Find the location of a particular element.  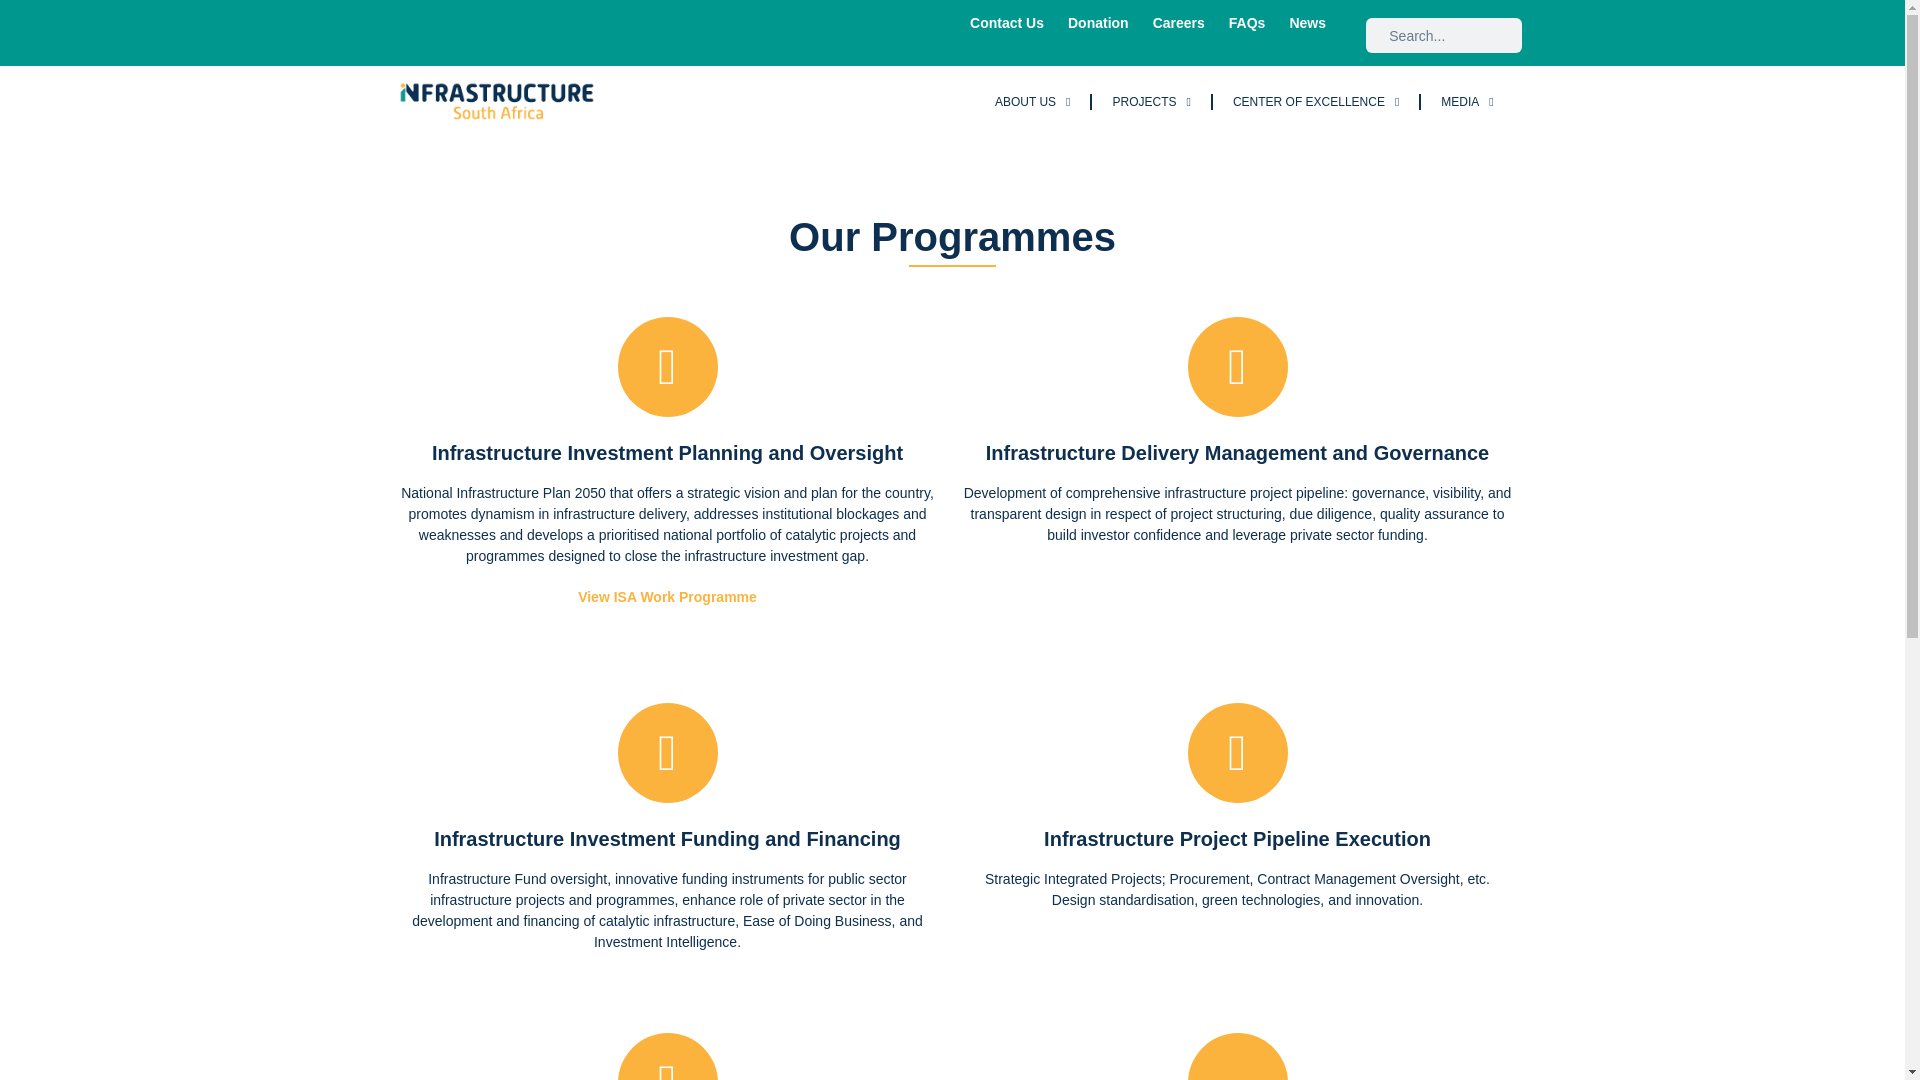

FAQs is located at coordinates (1248, 23).